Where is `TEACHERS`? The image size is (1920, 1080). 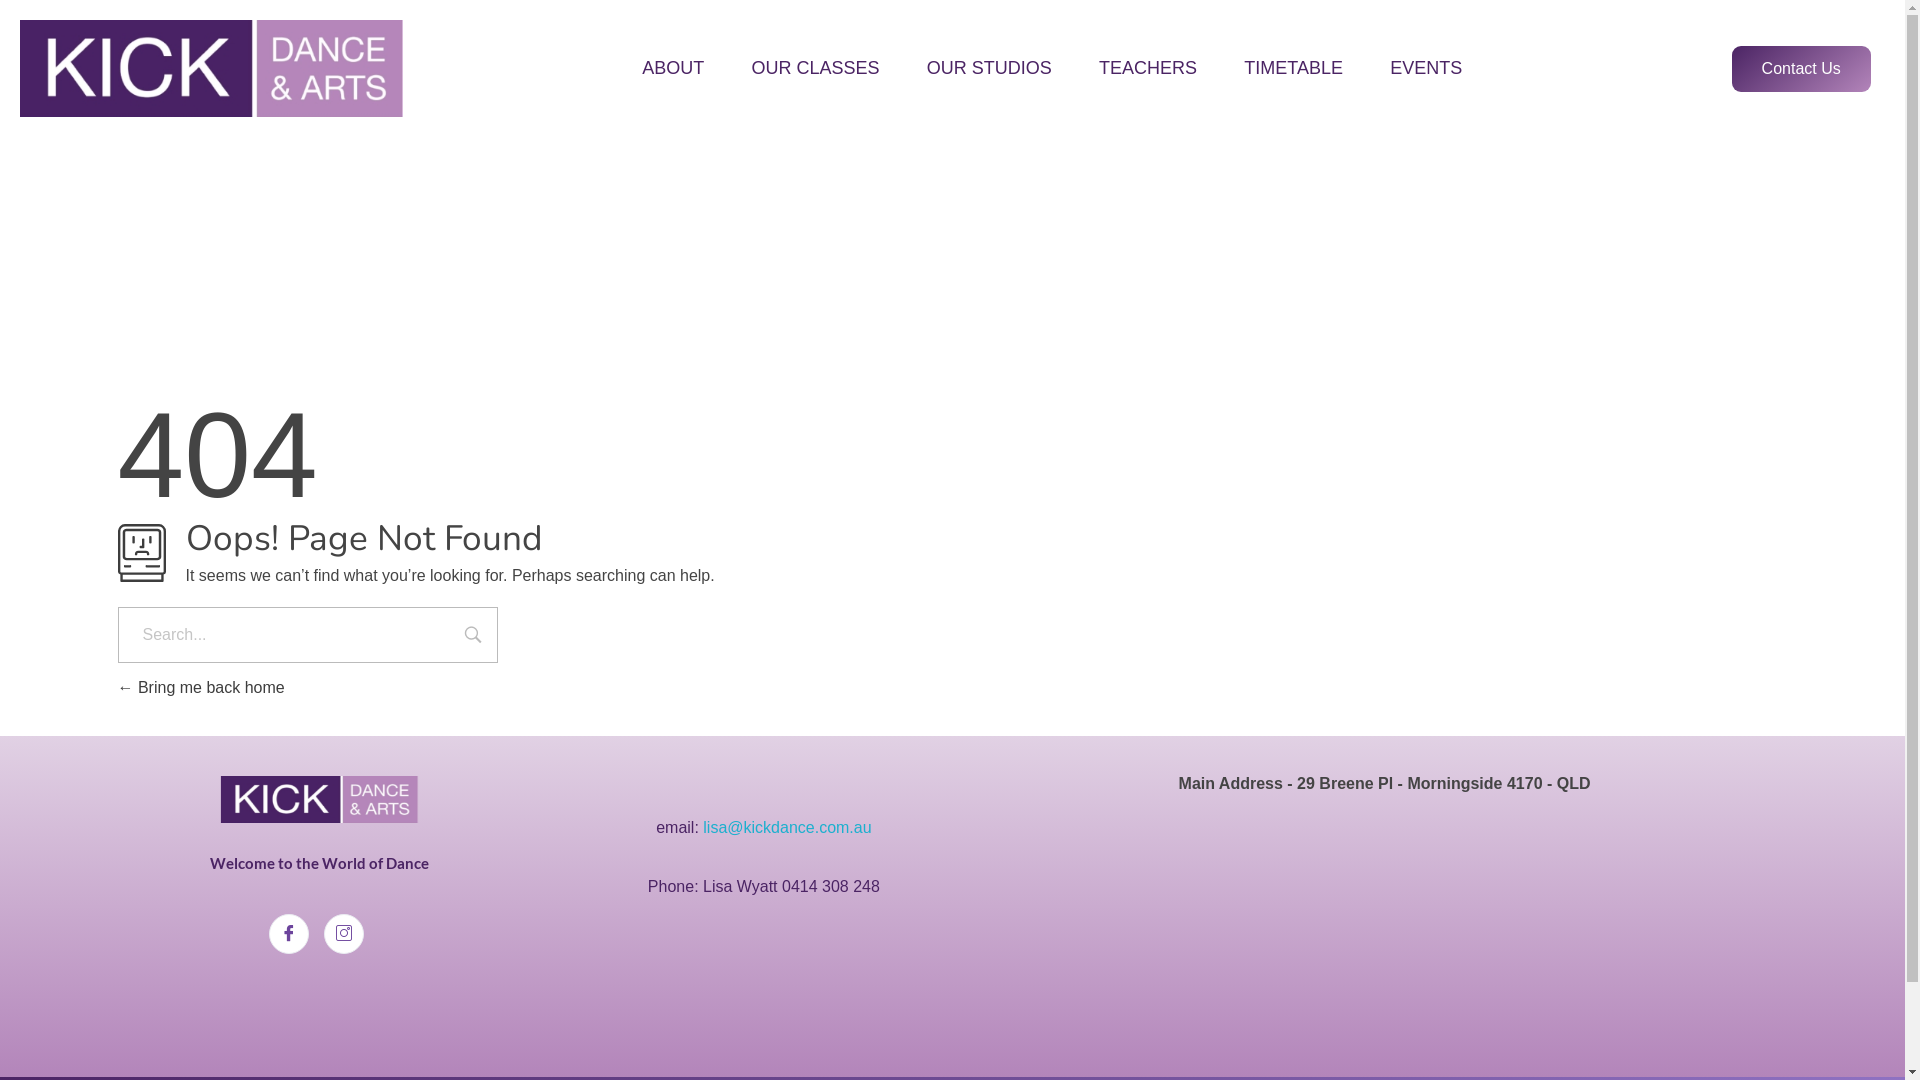 TEACHERS is located at coordinates (1148, 68).